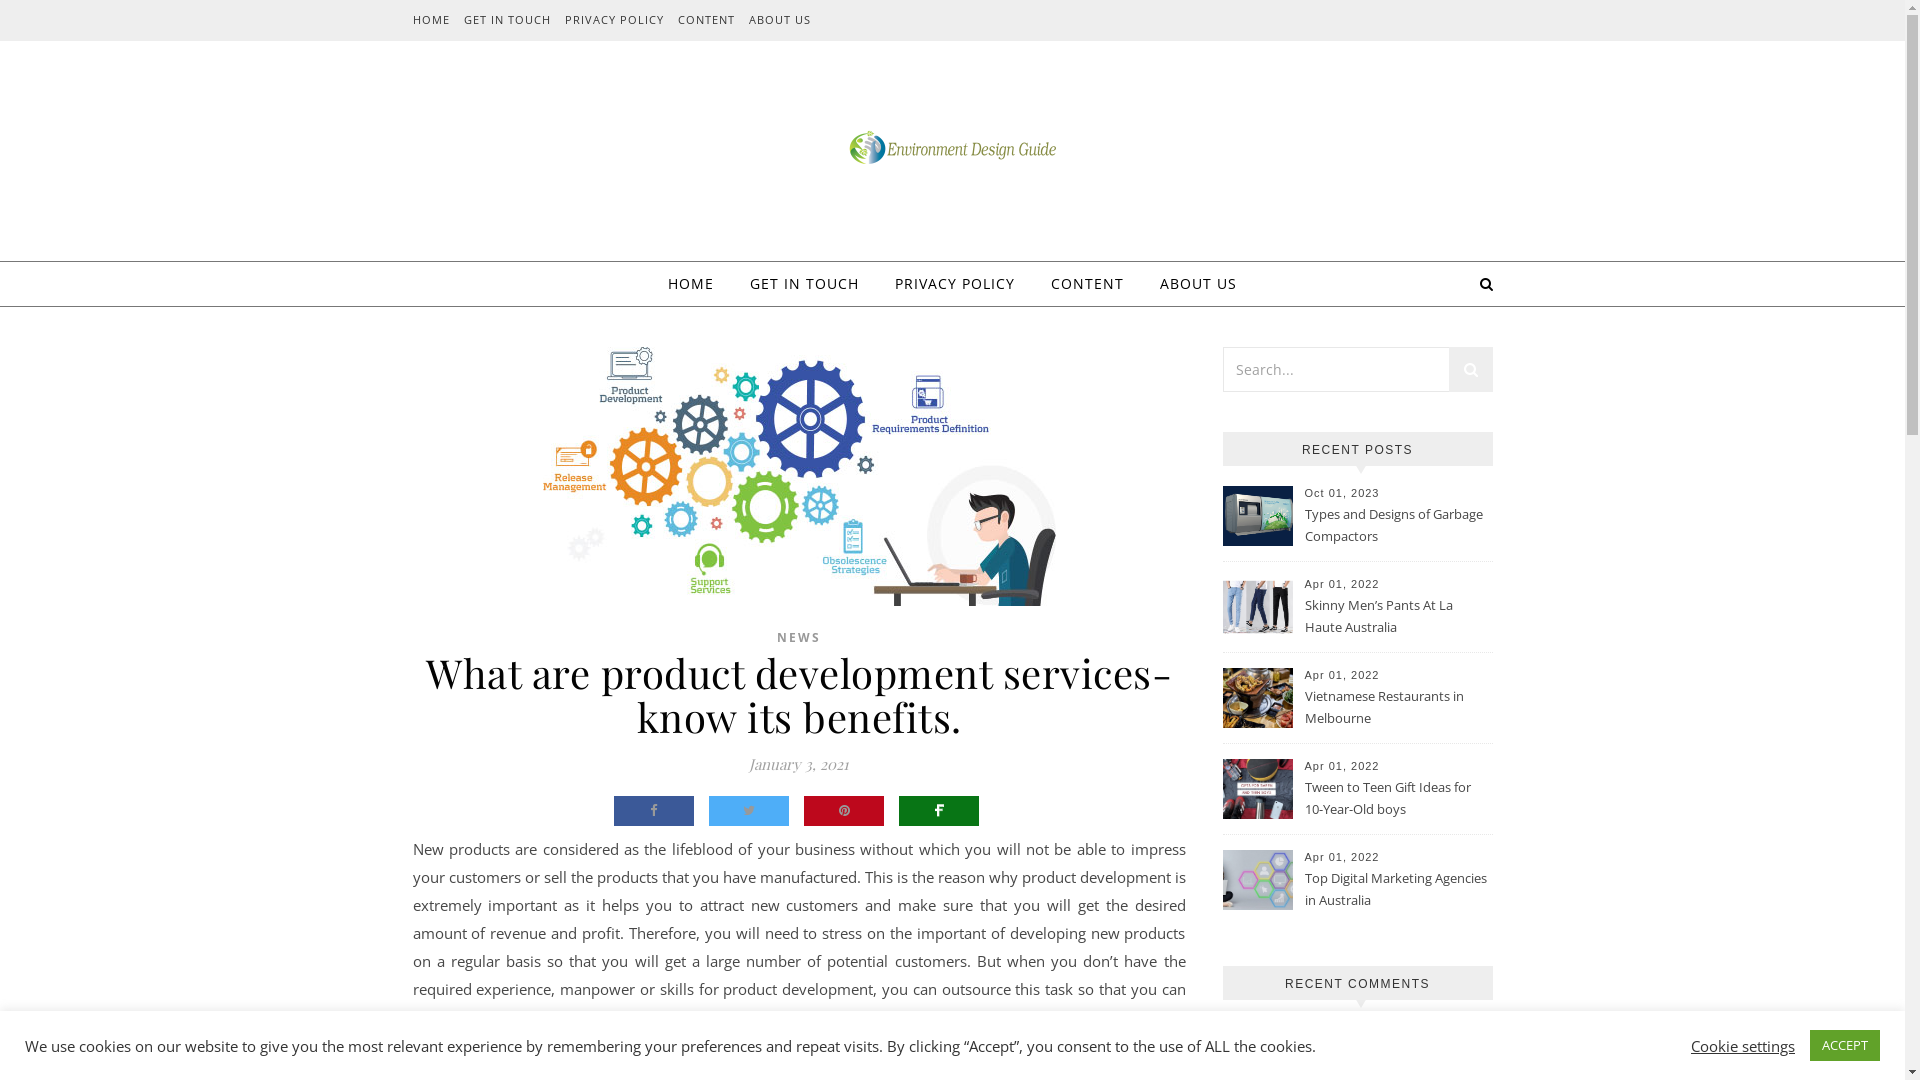 This screenshot has height=1080, width=1920. I want to click on Types and Designs of Garbage Compactors, so click(1396, 526).